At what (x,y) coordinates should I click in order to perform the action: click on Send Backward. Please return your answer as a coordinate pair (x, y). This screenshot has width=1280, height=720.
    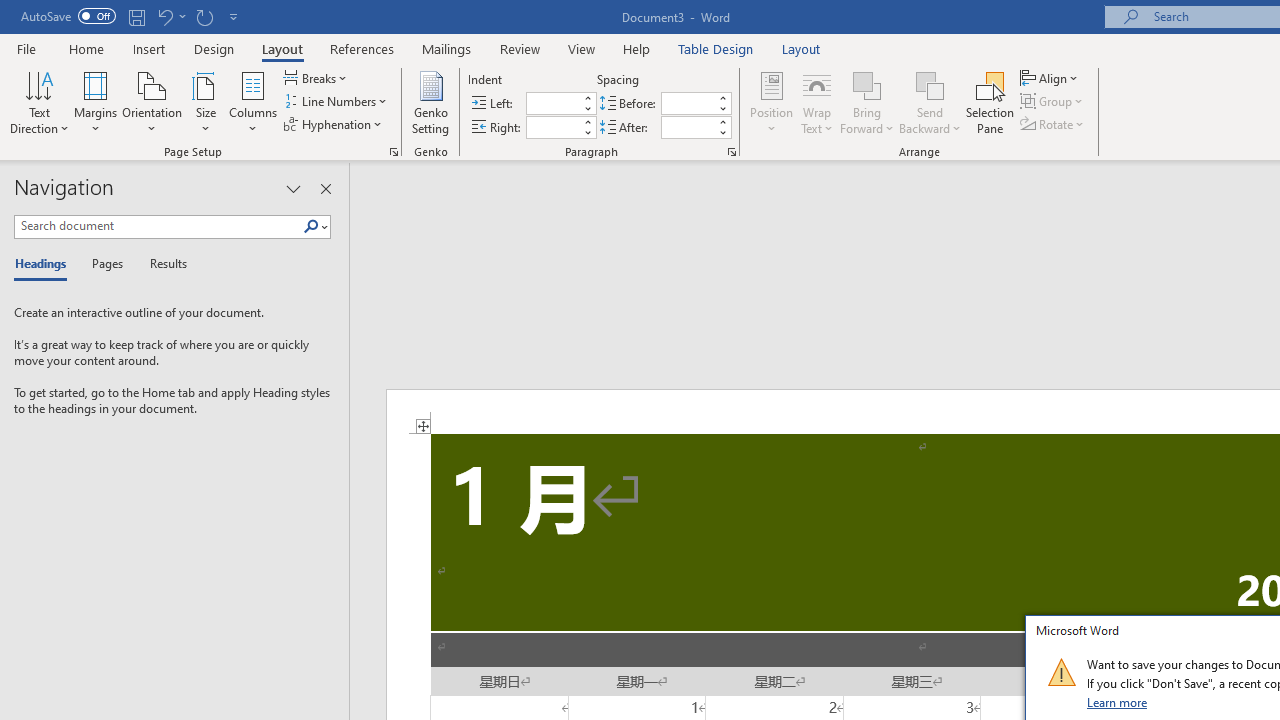
    Looking at the image, I should click on (930, 84).